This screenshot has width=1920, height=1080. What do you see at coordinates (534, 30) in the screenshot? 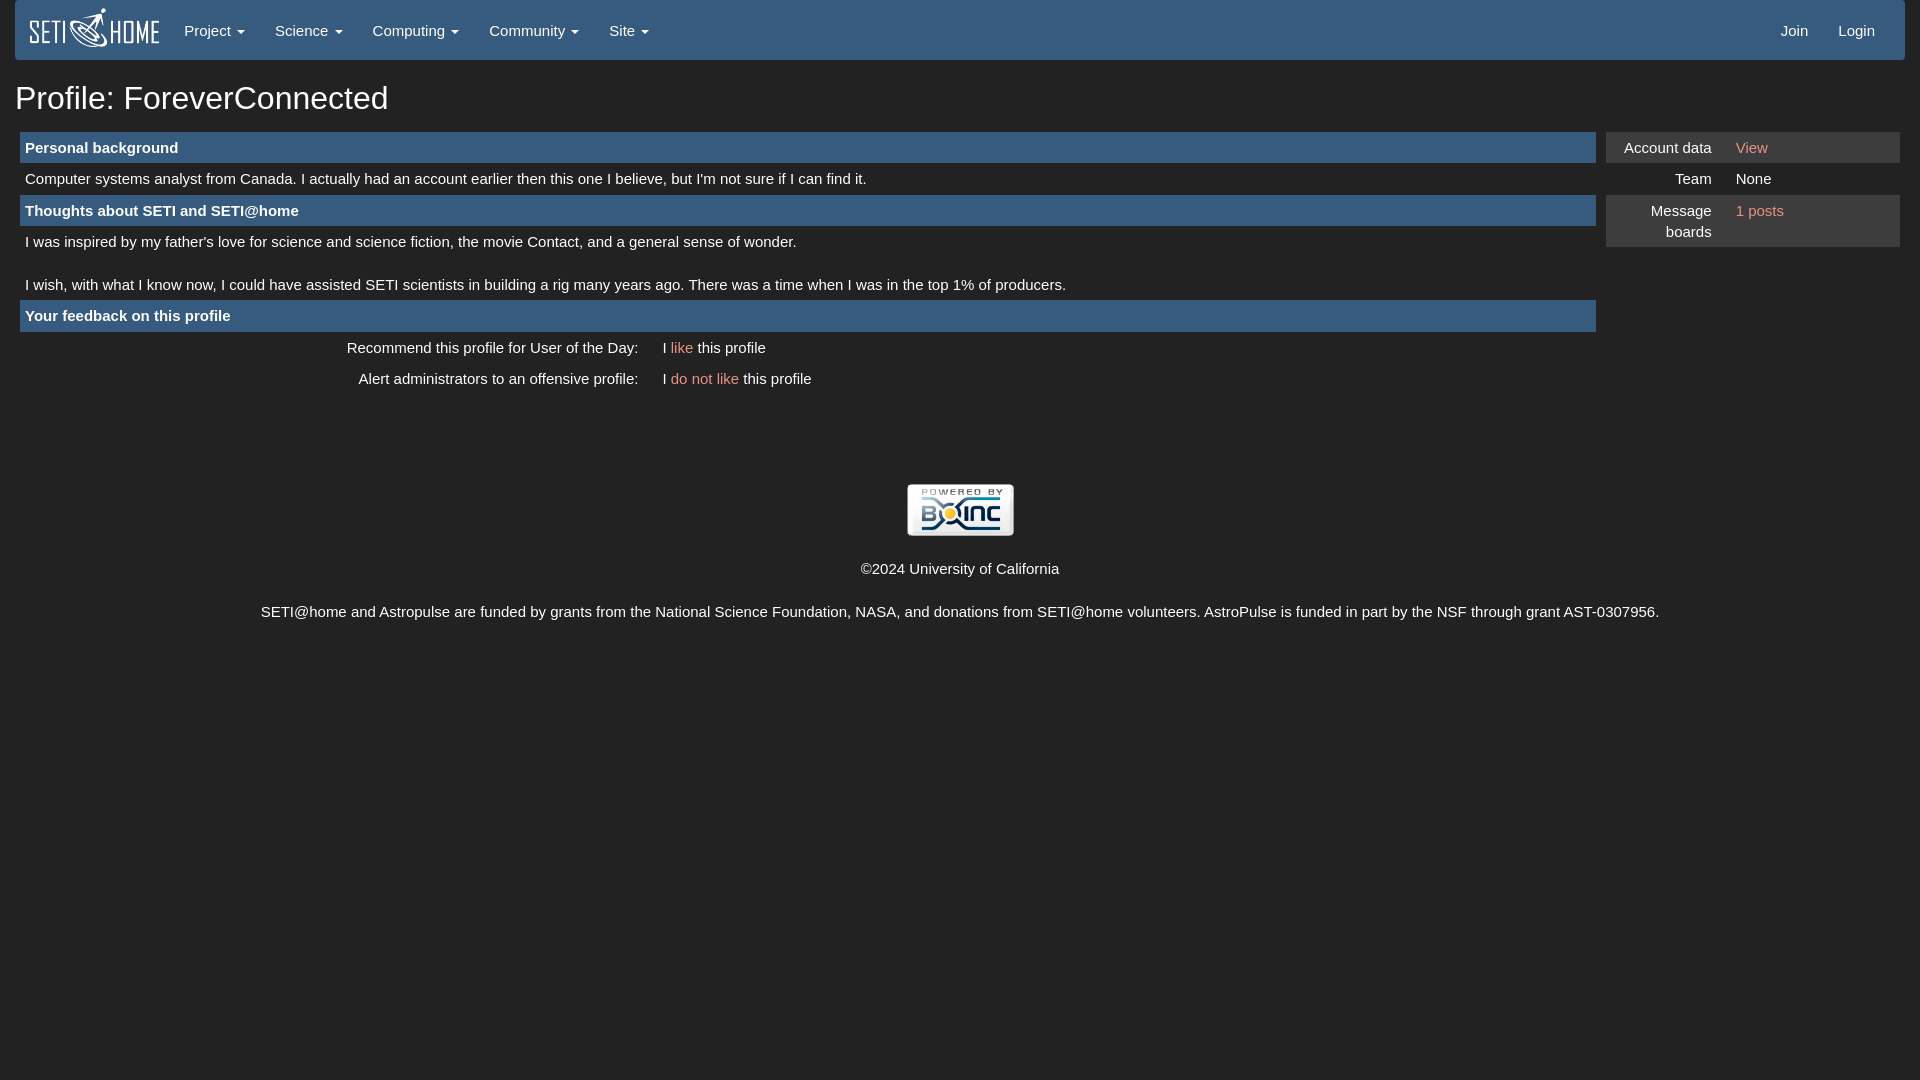
I see `Community` at bounding box center [534, 30].